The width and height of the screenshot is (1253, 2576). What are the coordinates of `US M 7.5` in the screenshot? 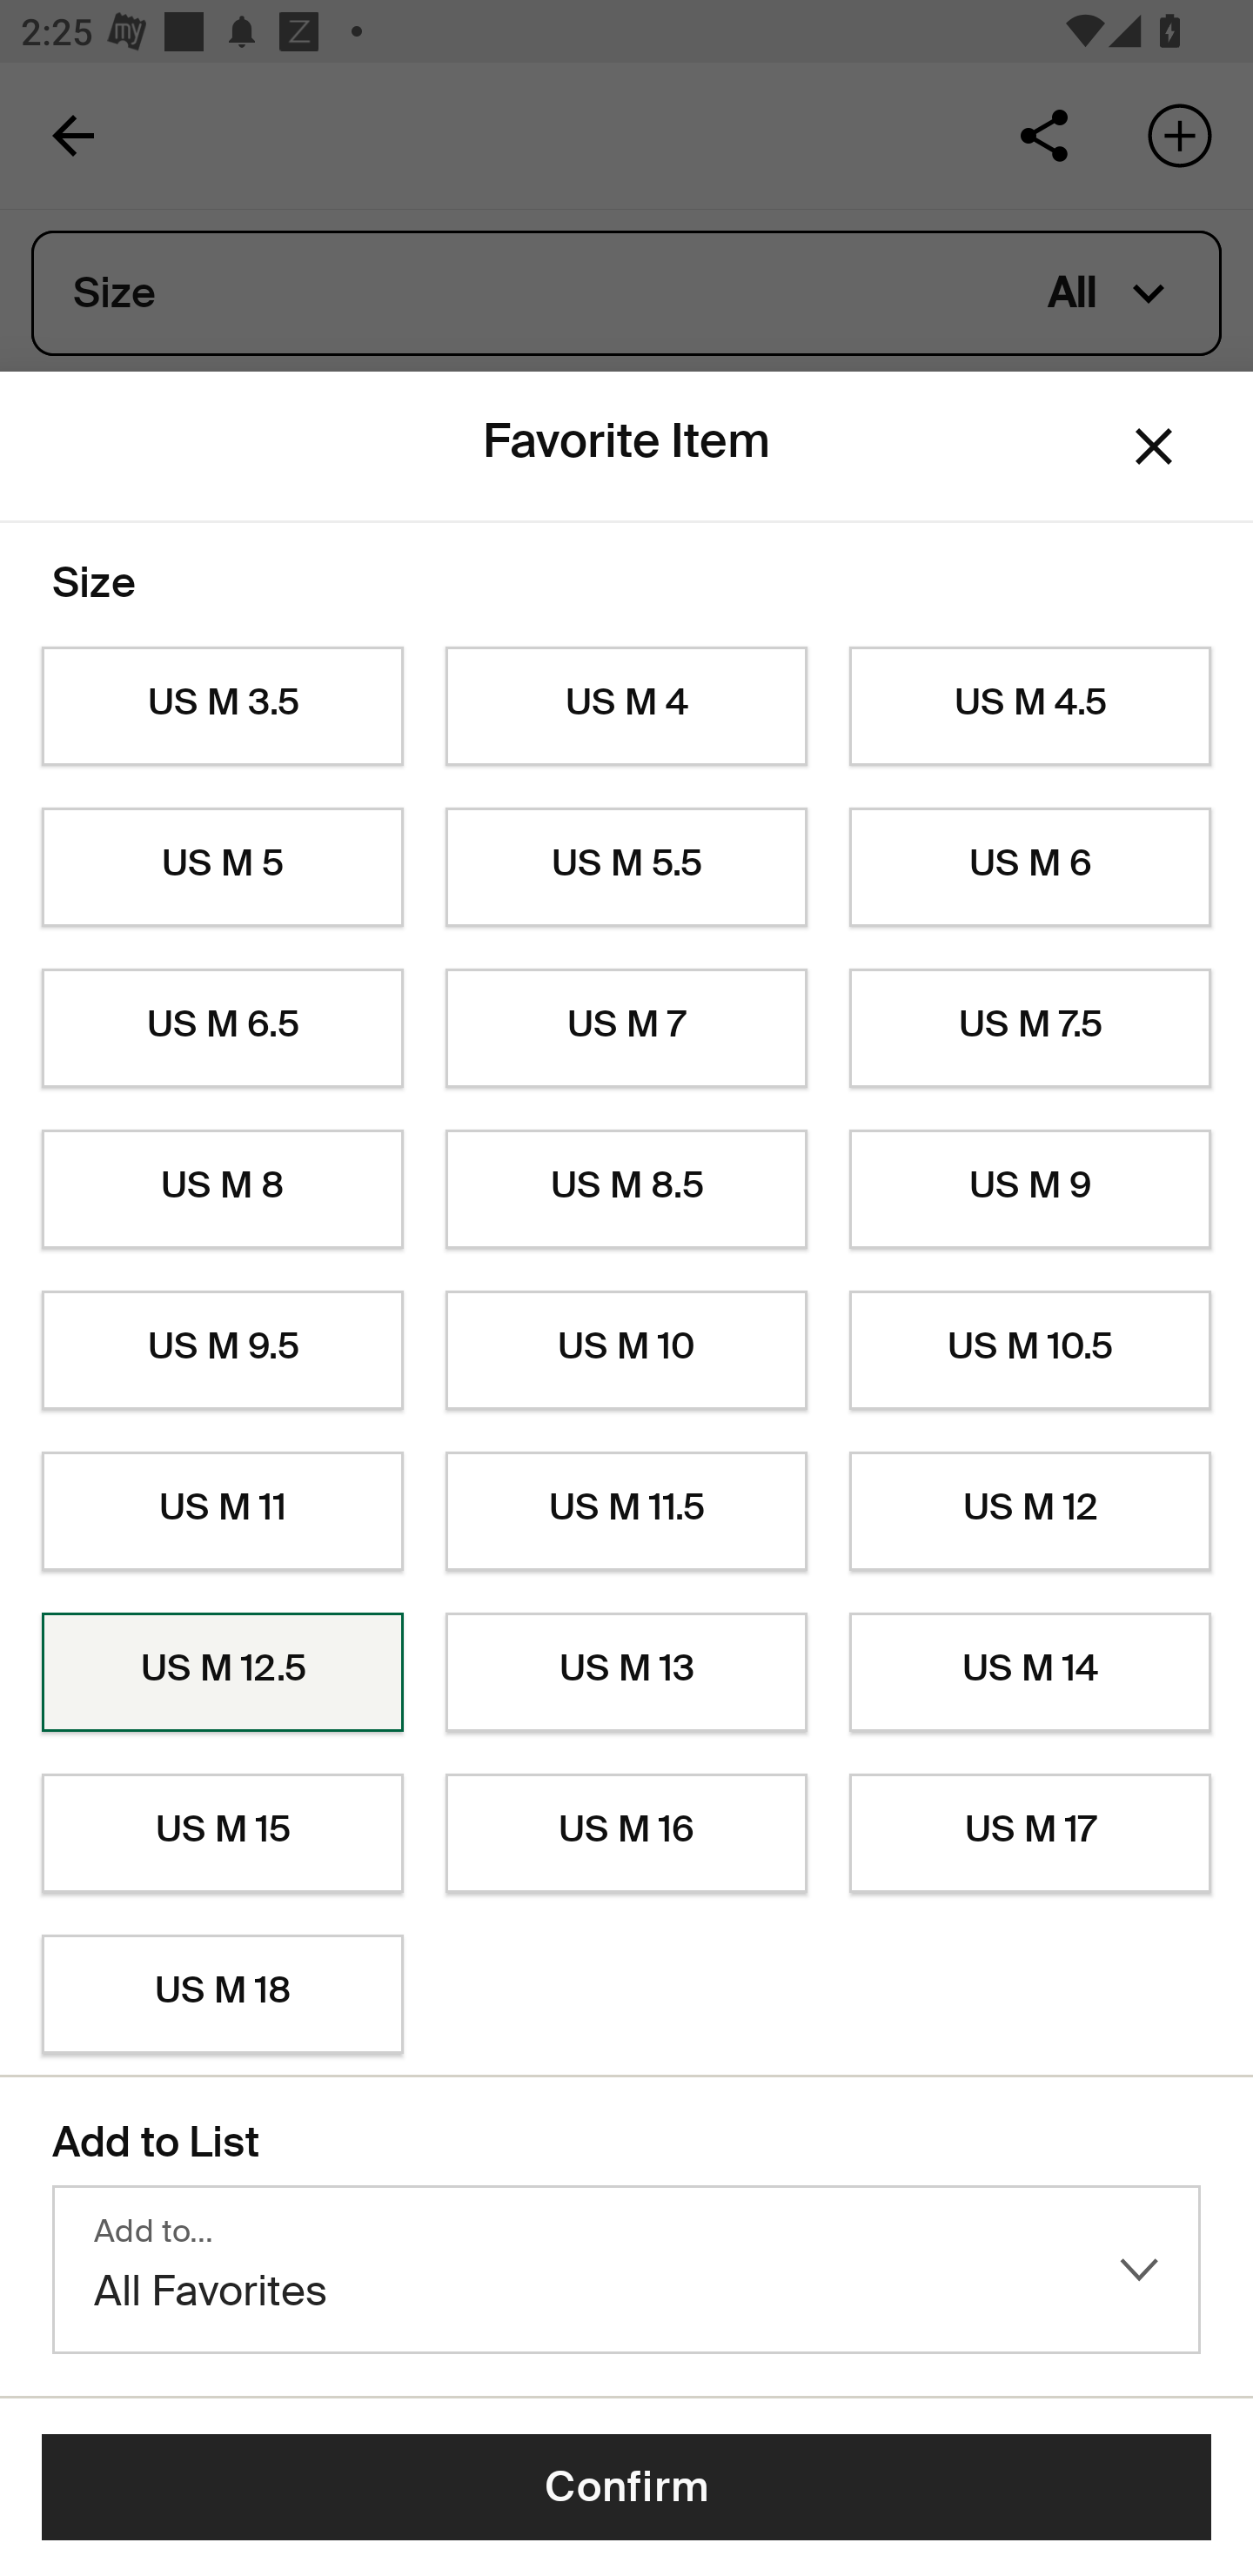 It's located at (1030, 1029).